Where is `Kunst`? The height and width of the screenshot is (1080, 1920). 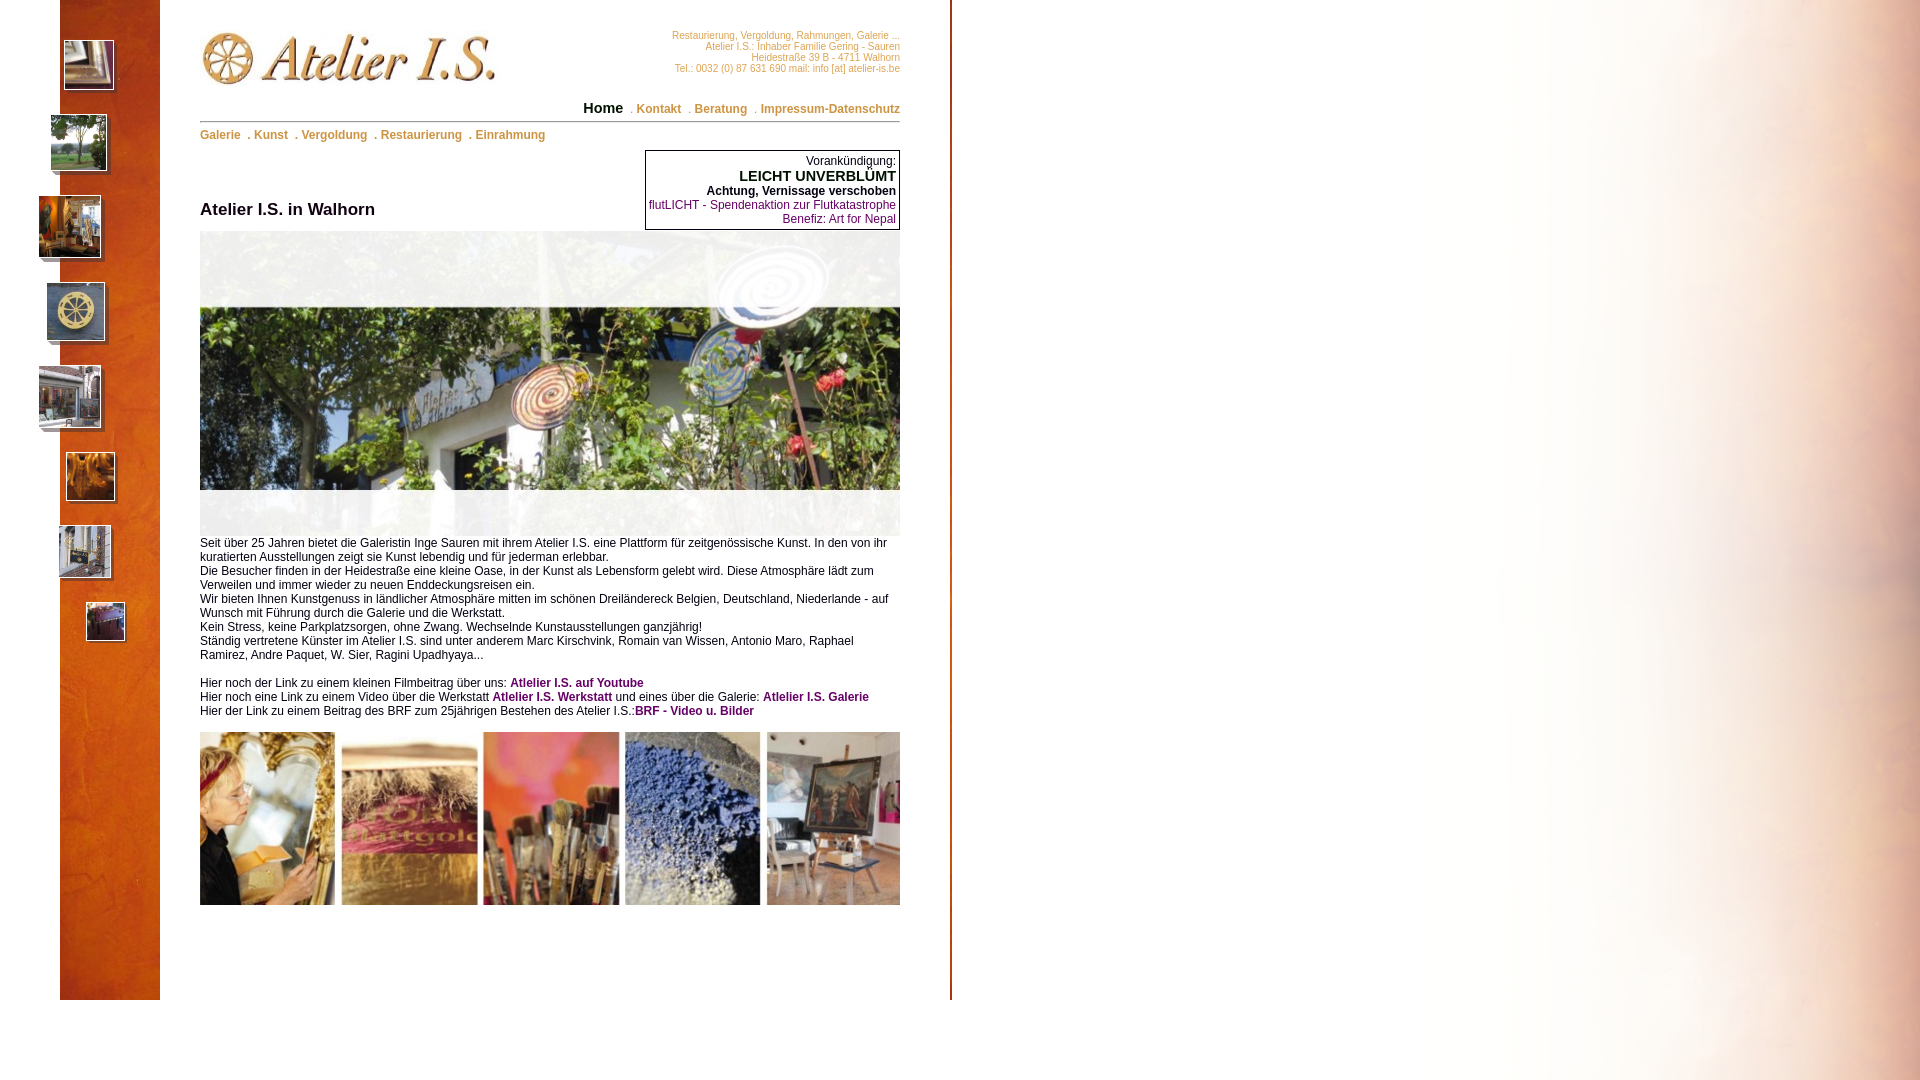
Kunst is located at coordinates (271, 135).